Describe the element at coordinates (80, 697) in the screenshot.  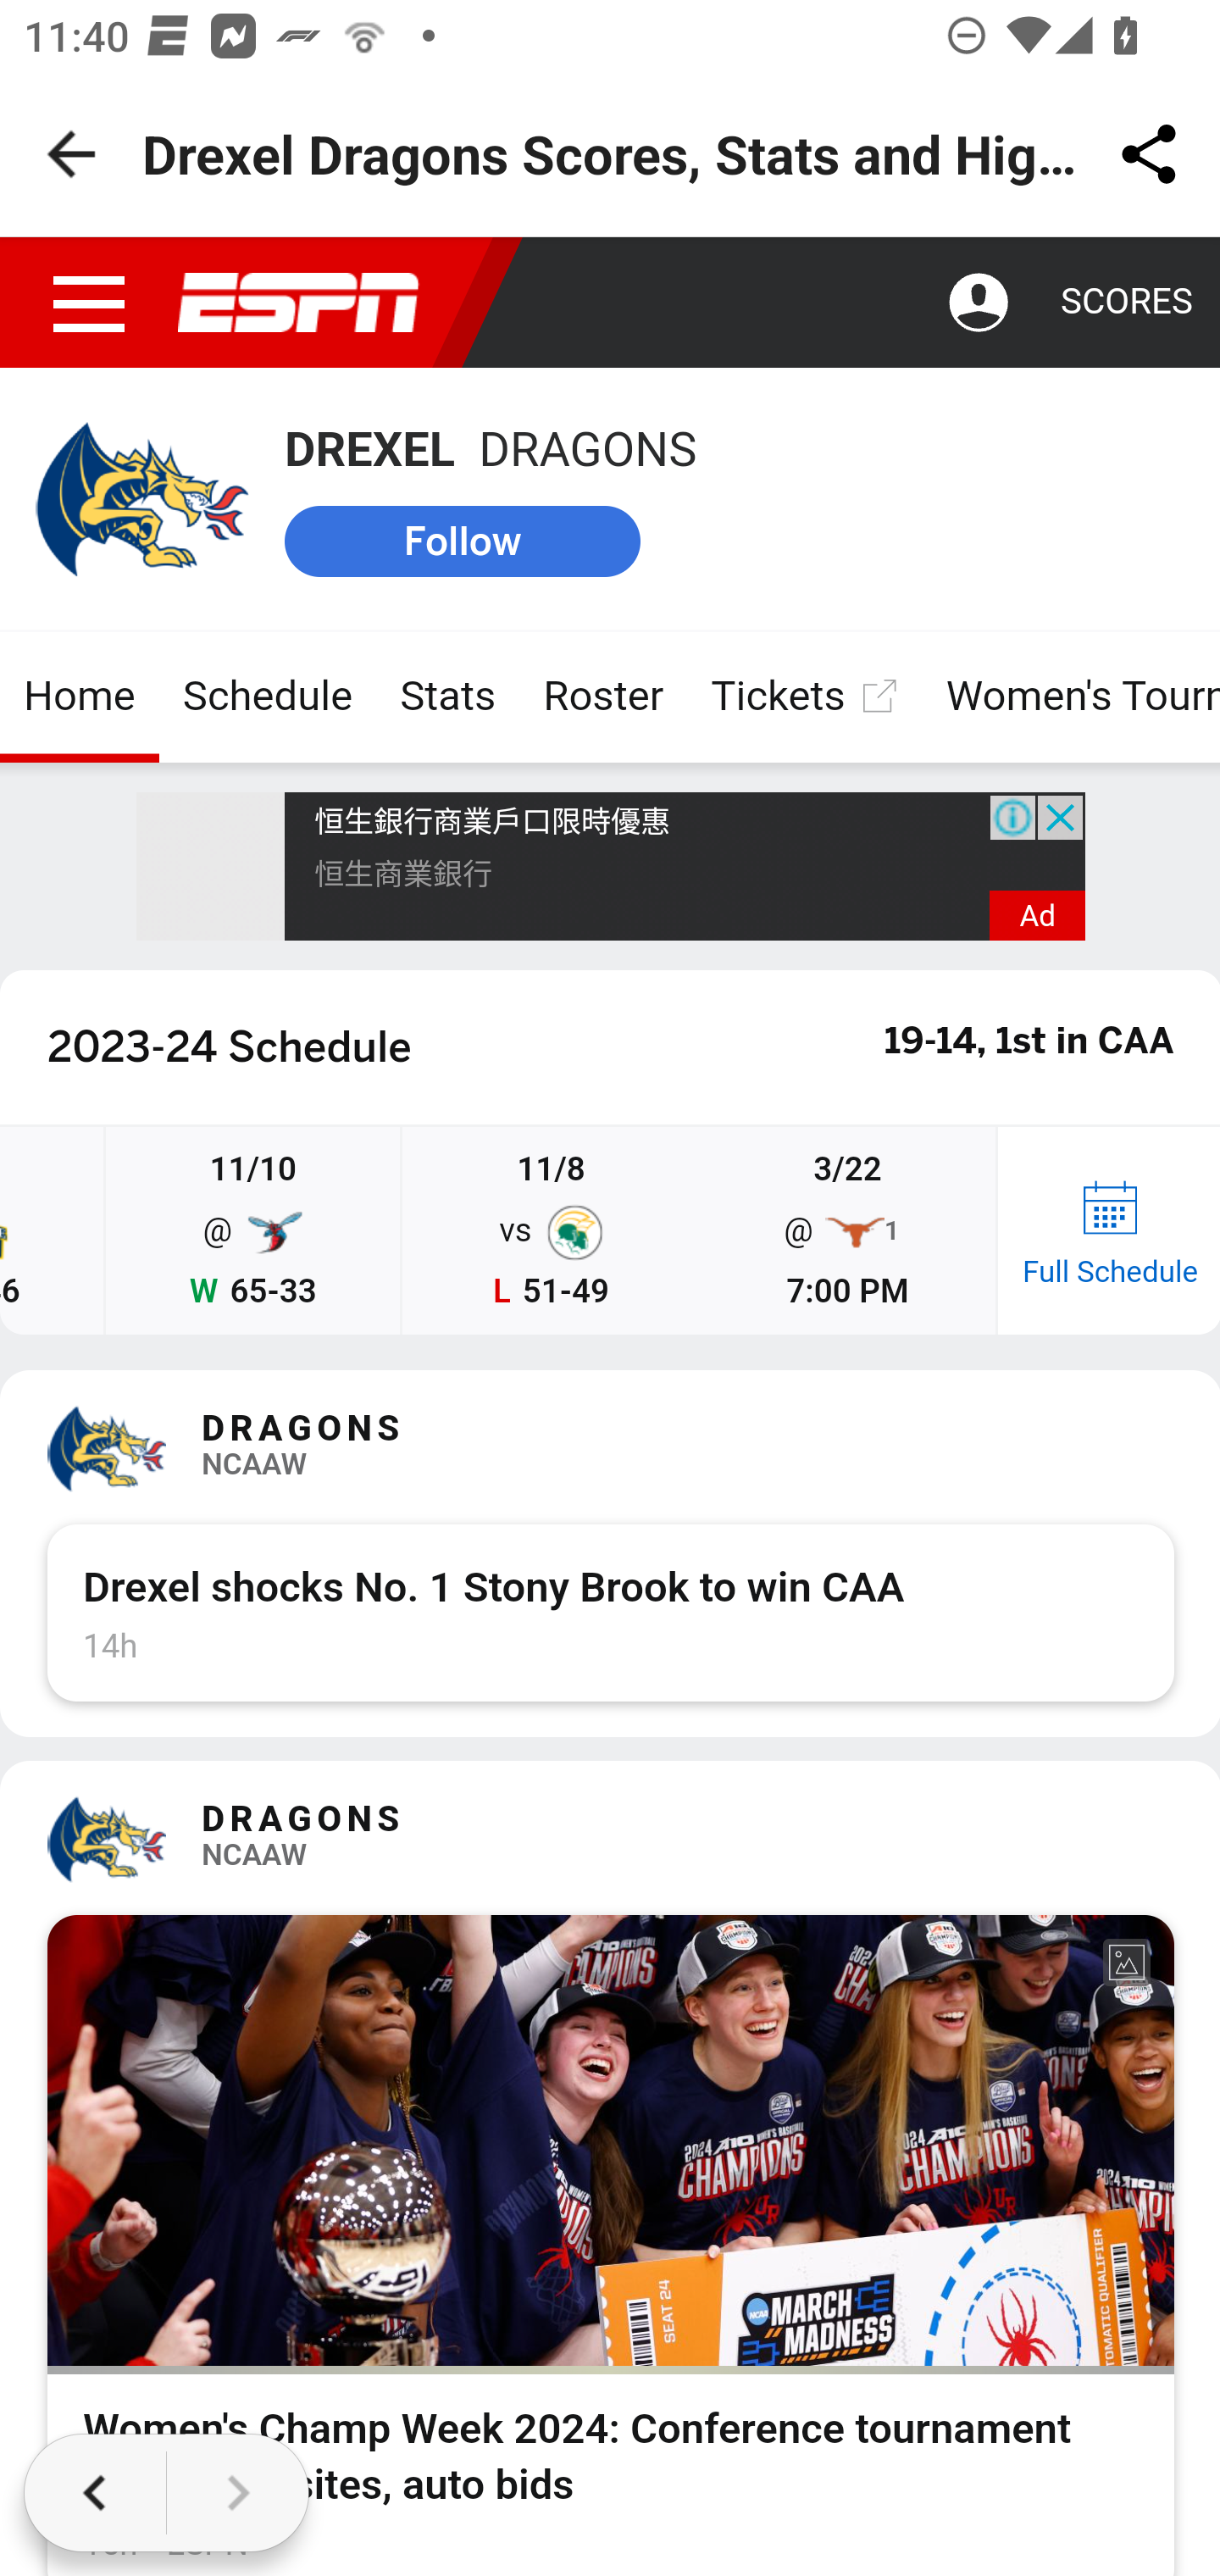
I see `Home` at that location.